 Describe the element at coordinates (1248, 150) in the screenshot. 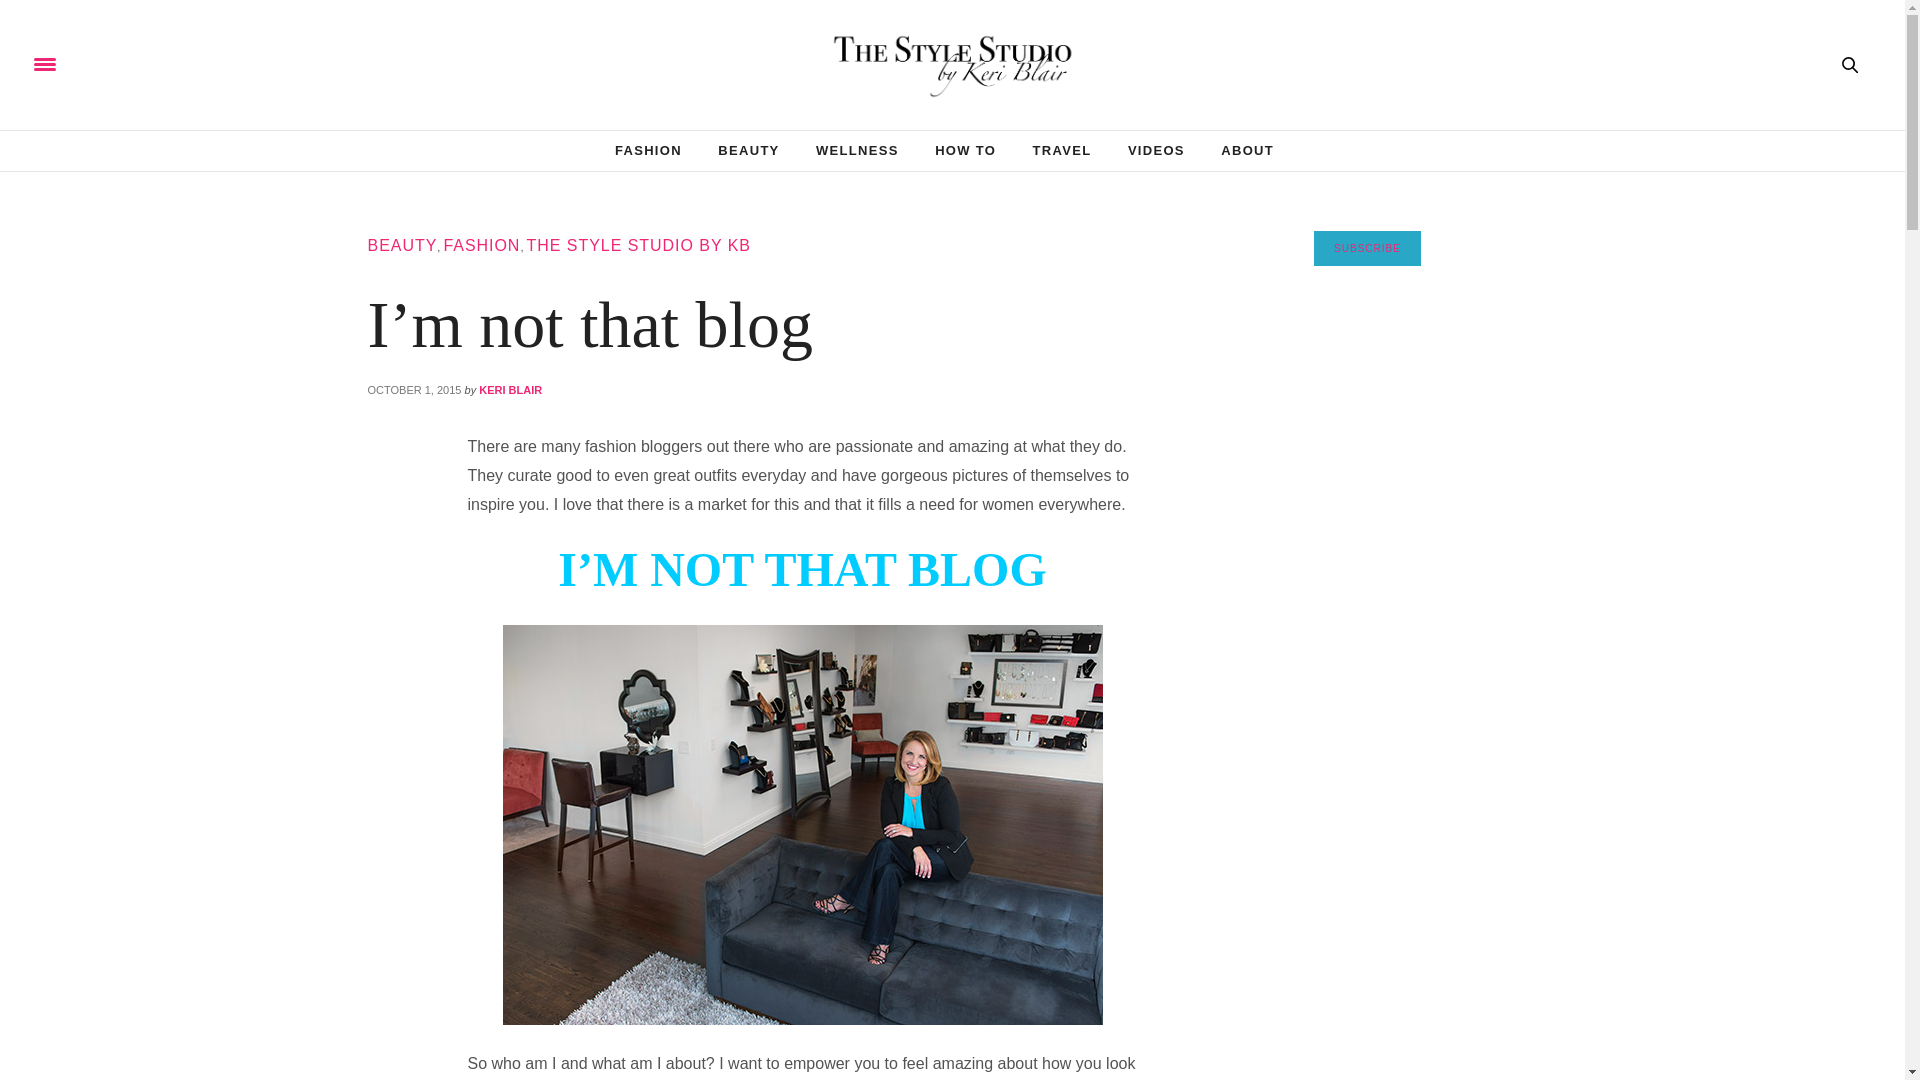

I see `ABOUT` at that location.